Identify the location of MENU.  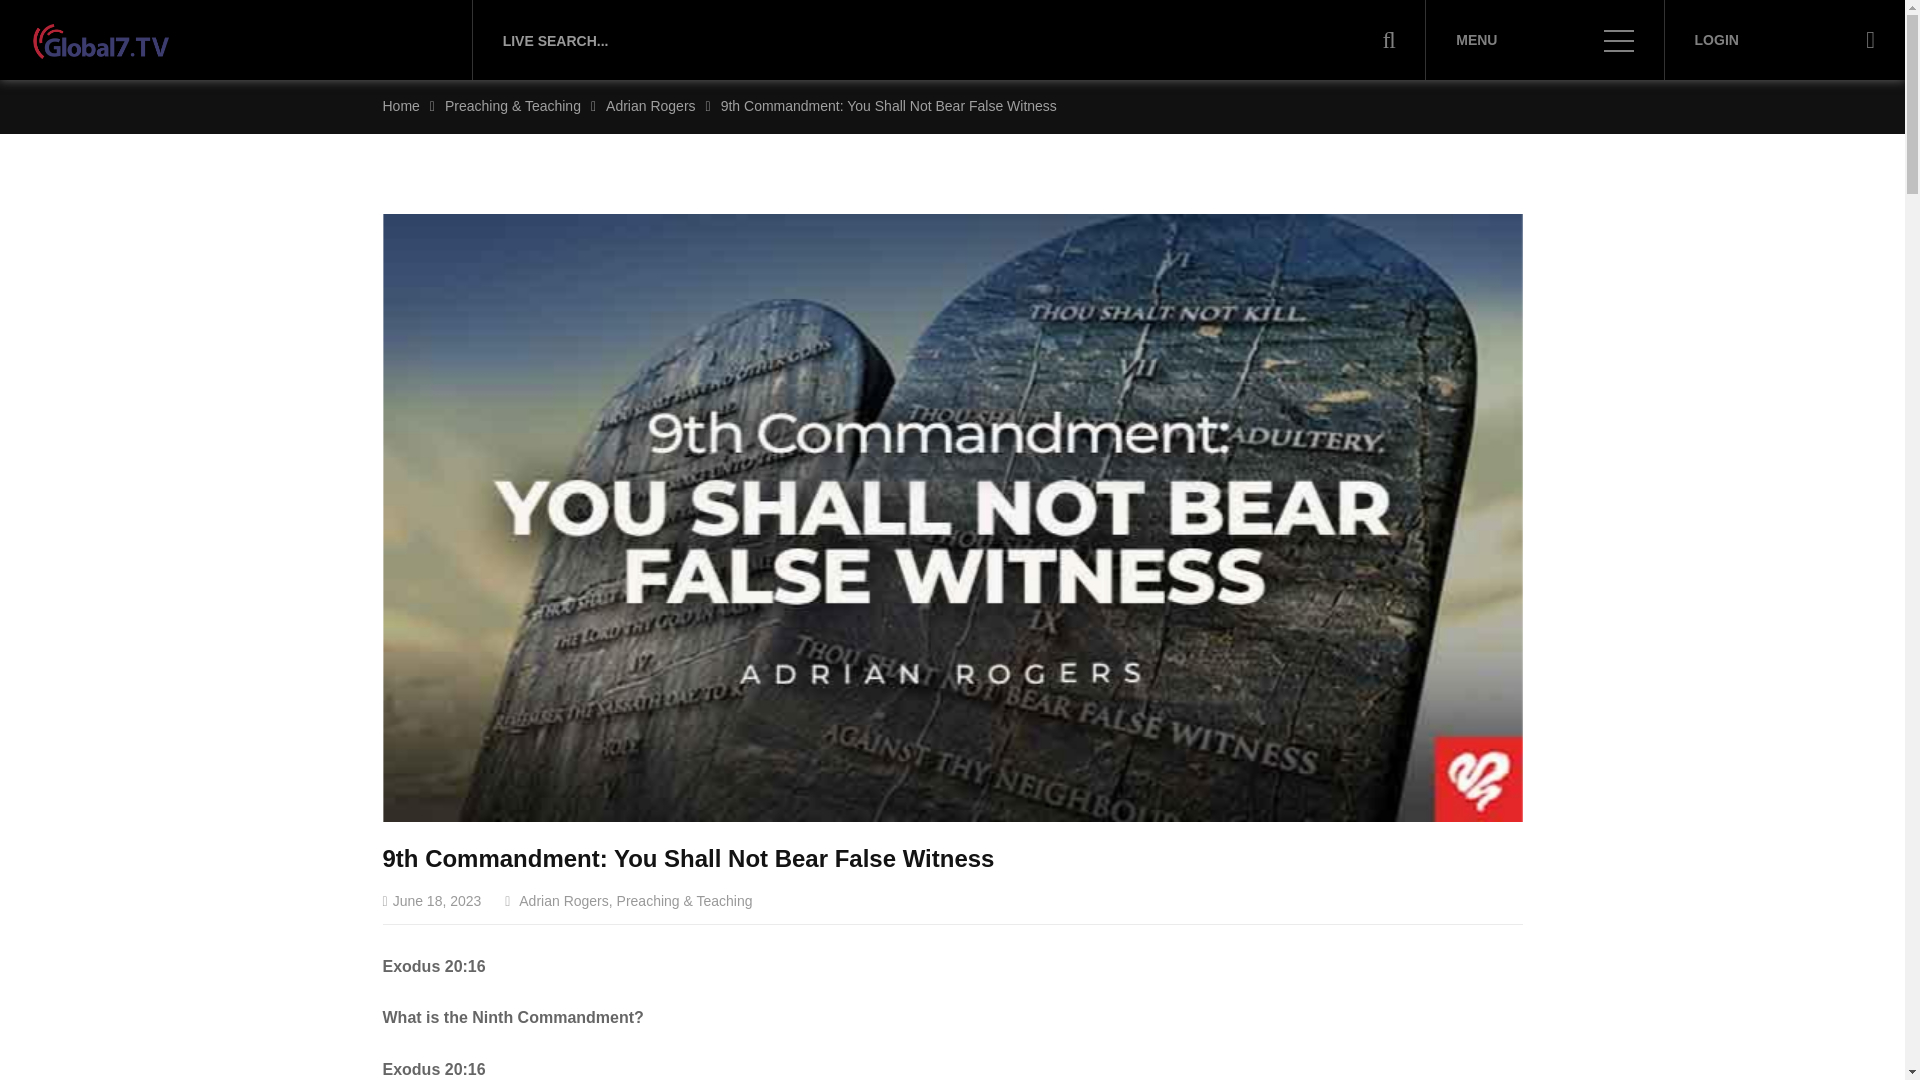
(1544, 40).